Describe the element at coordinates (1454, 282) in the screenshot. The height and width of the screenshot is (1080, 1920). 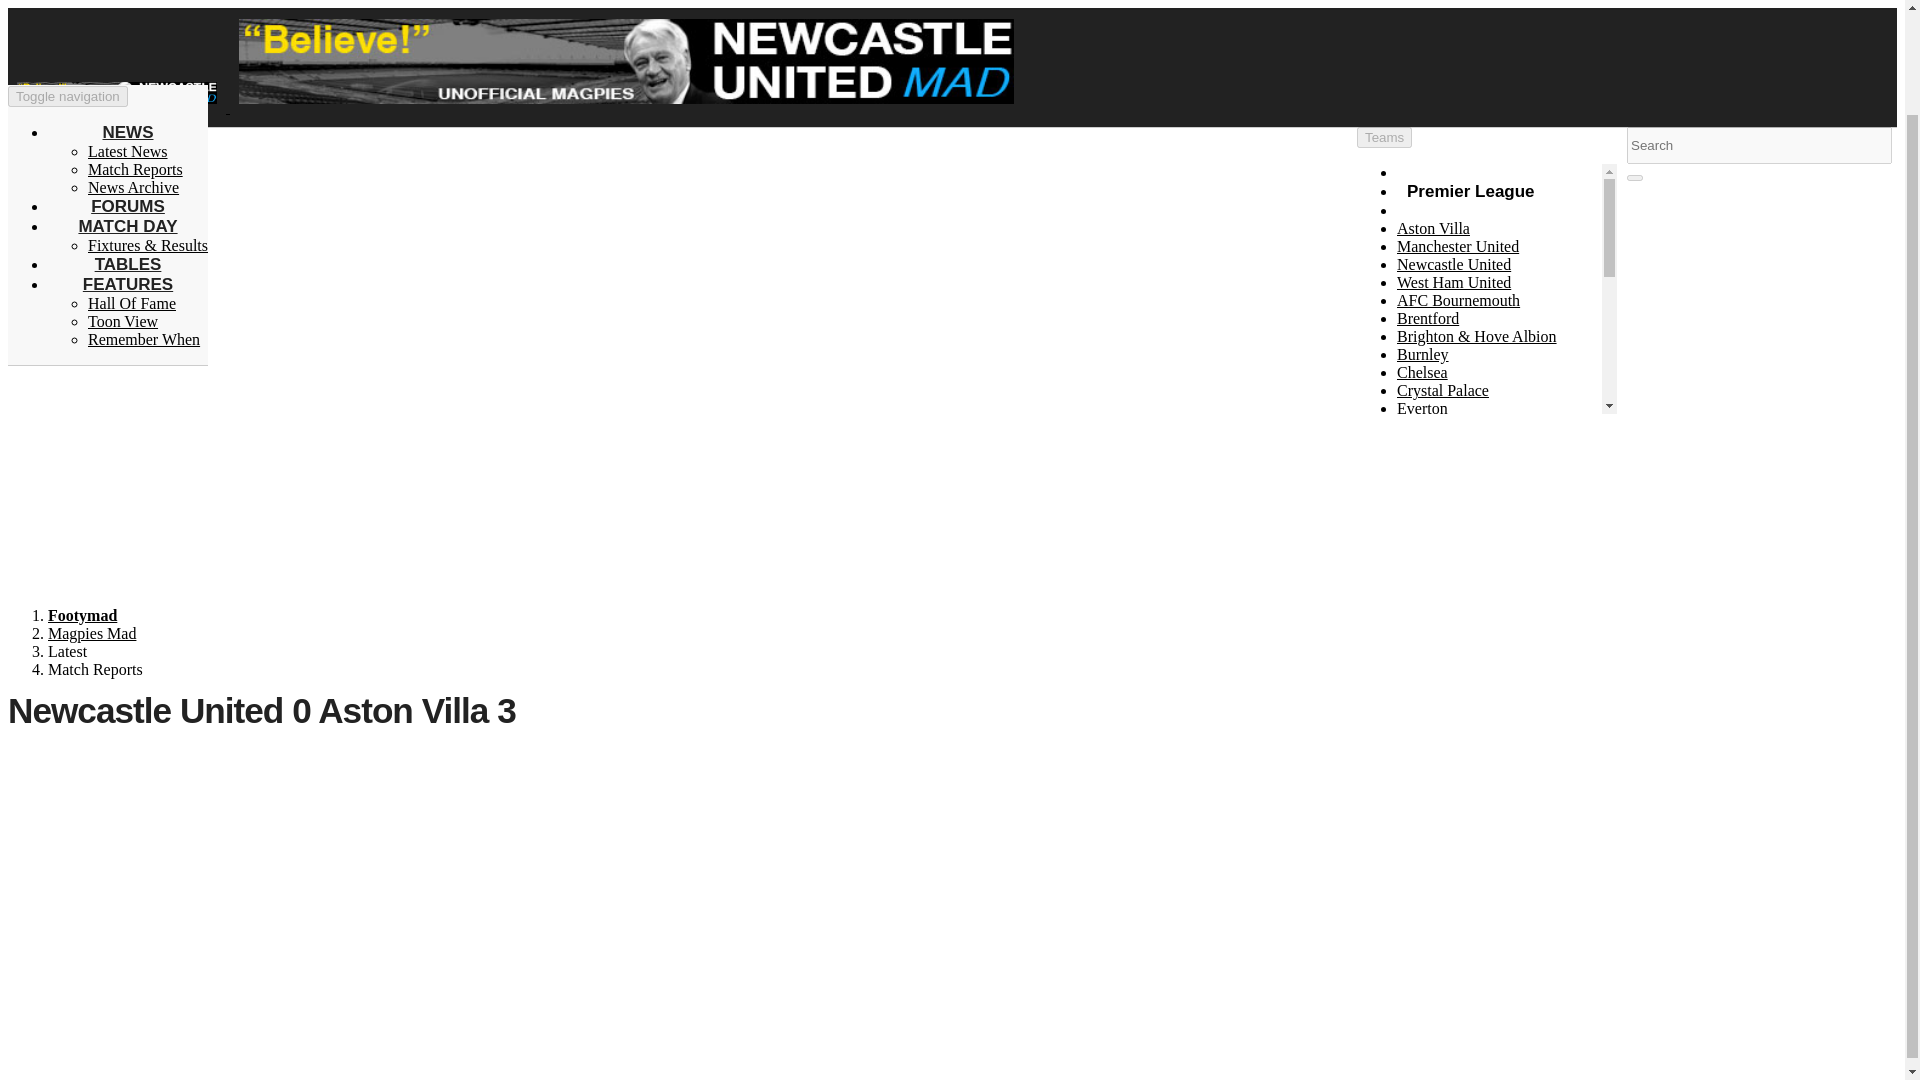
I see `West Ham United` at that location.